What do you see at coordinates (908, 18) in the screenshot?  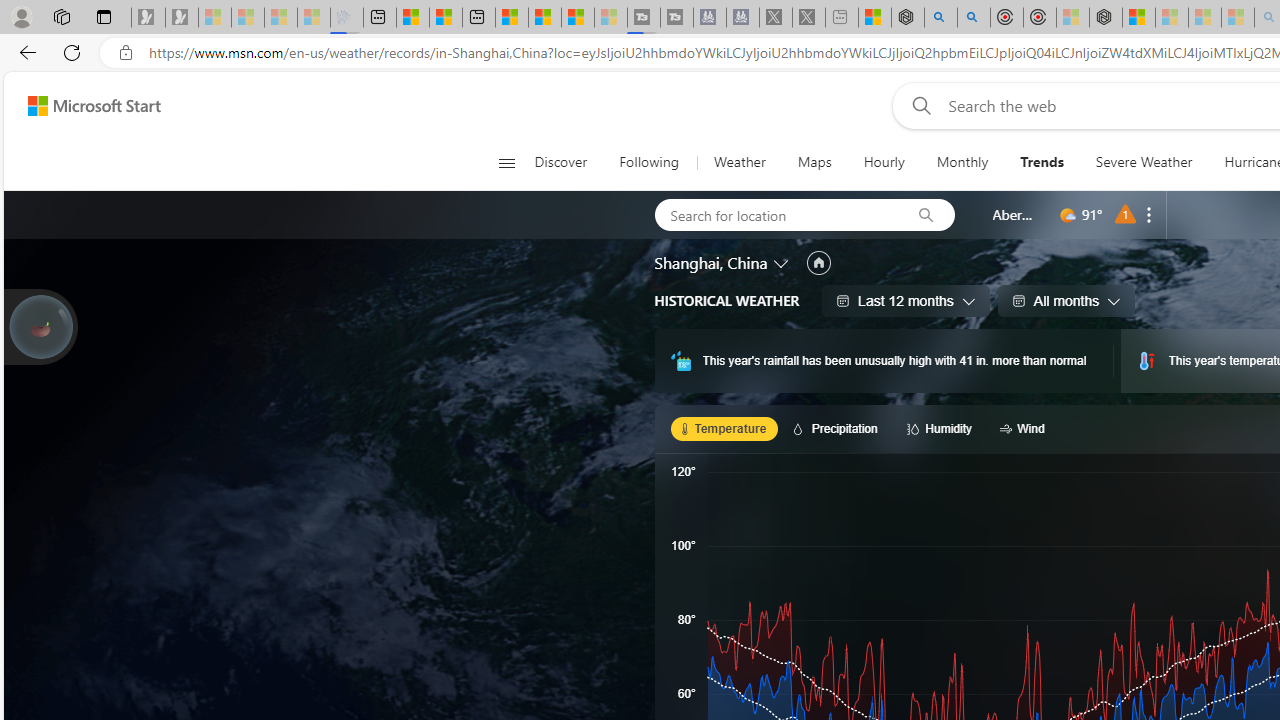 I see `Nordace - Summer Adventures 2024` at bounding box center [908, 18].